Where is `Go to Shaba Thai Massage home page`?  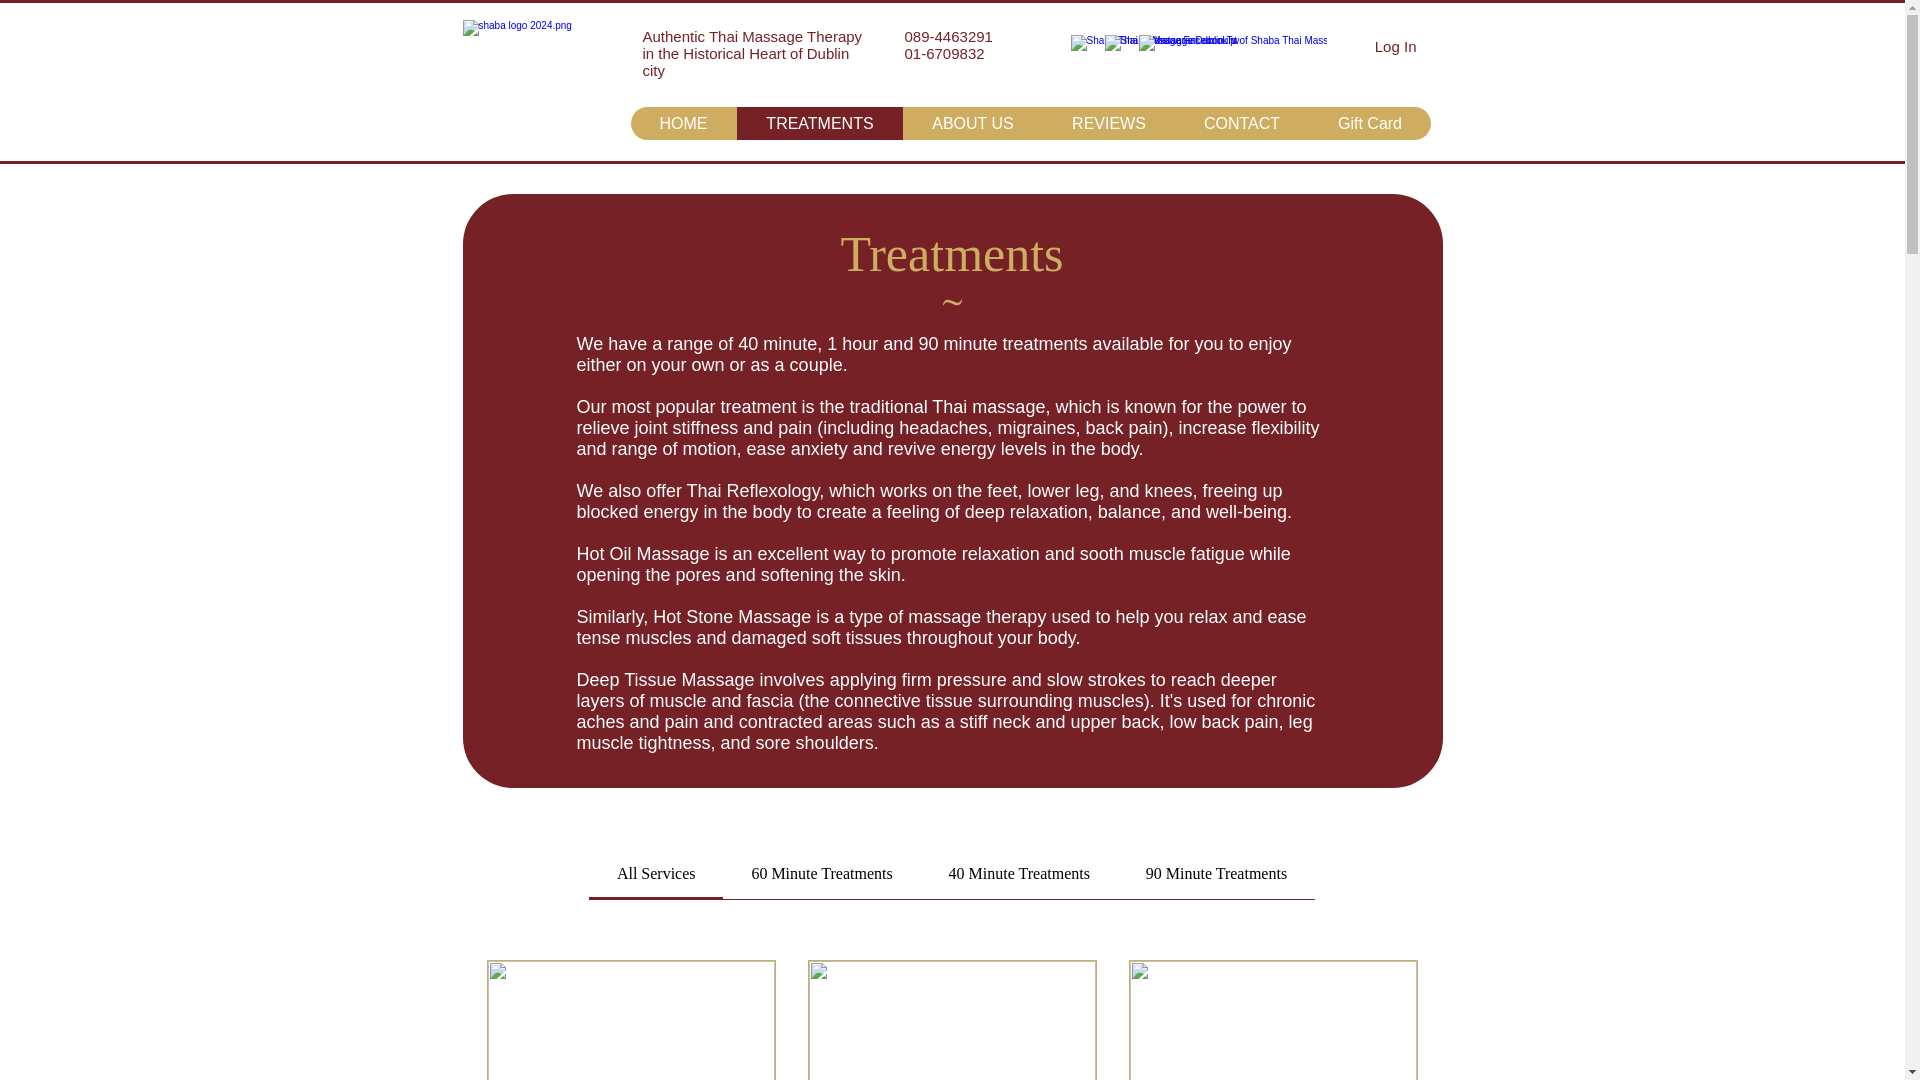 Go to Shaba Thai Massage home page is located at coordinates (526, 74).